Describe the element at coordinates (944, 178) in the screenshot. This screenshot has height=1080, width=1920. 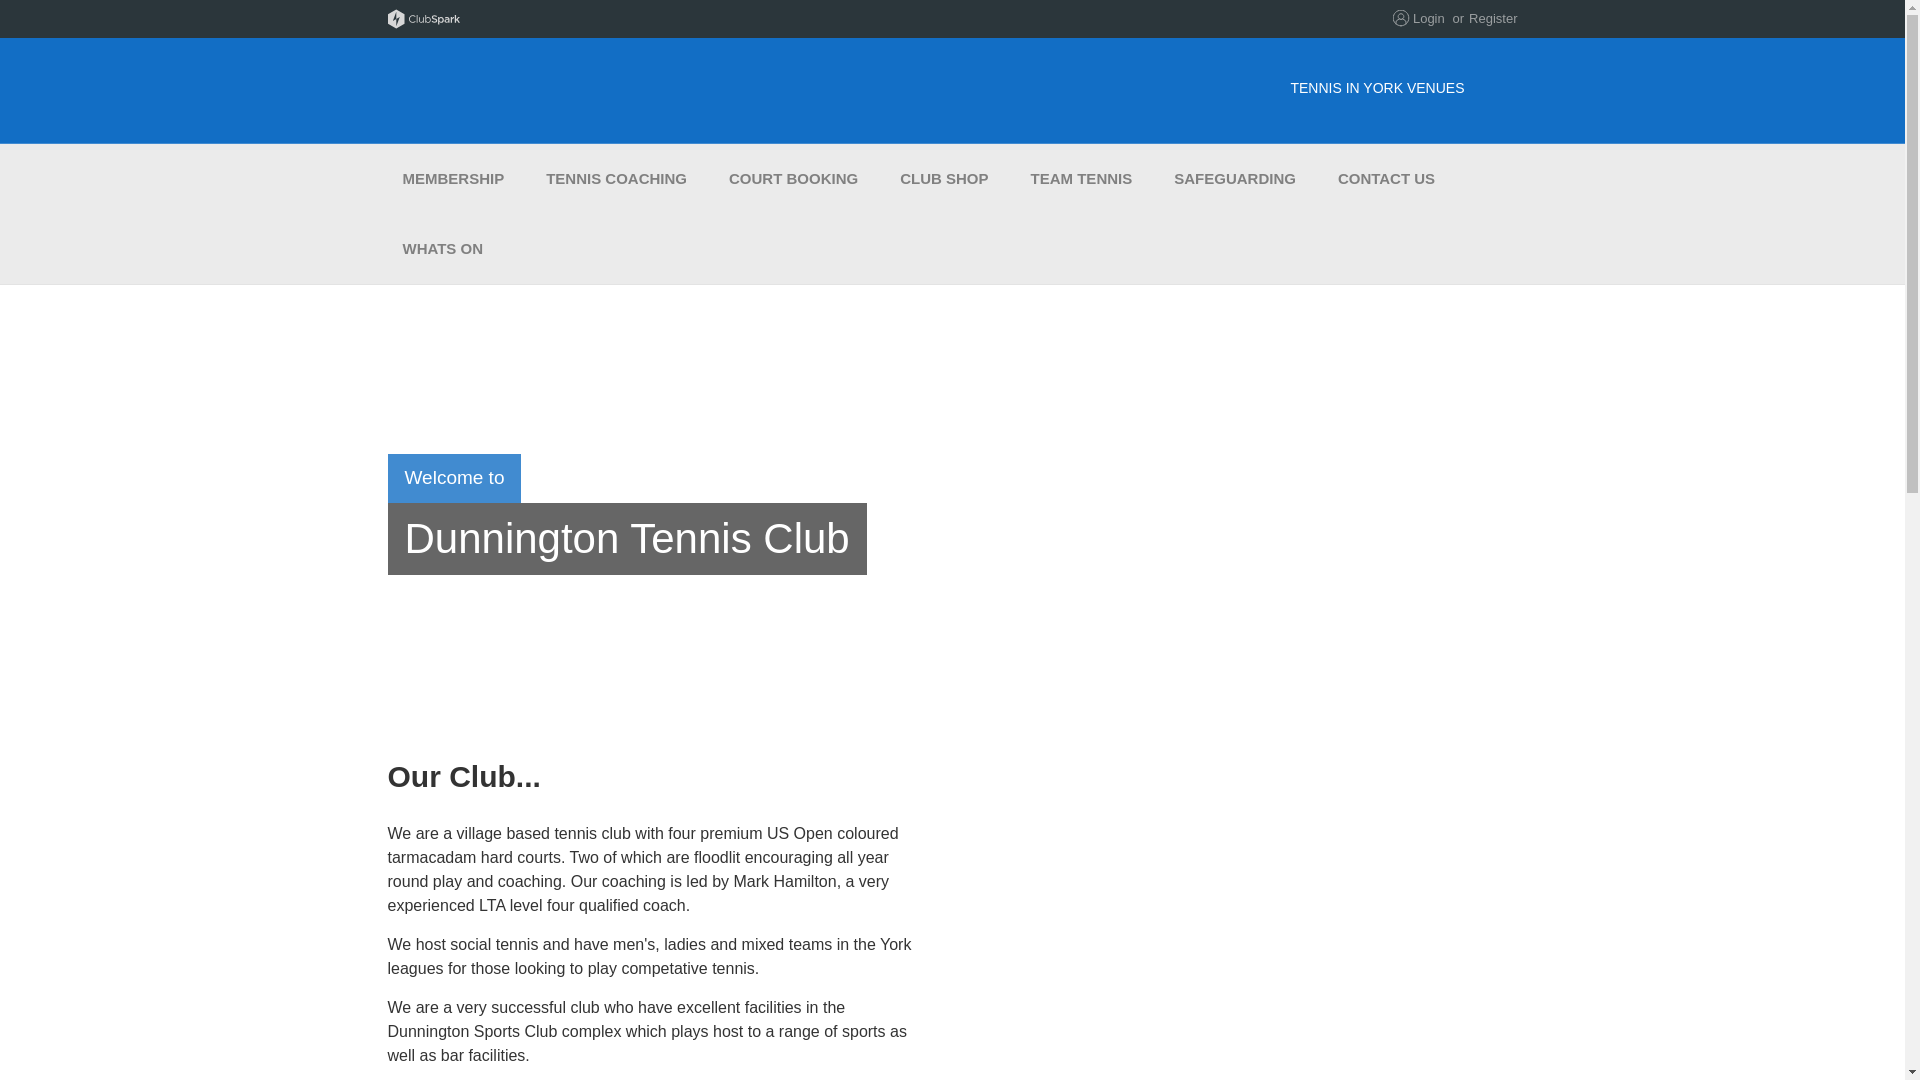
I see `CLUB SHOP` at that location.